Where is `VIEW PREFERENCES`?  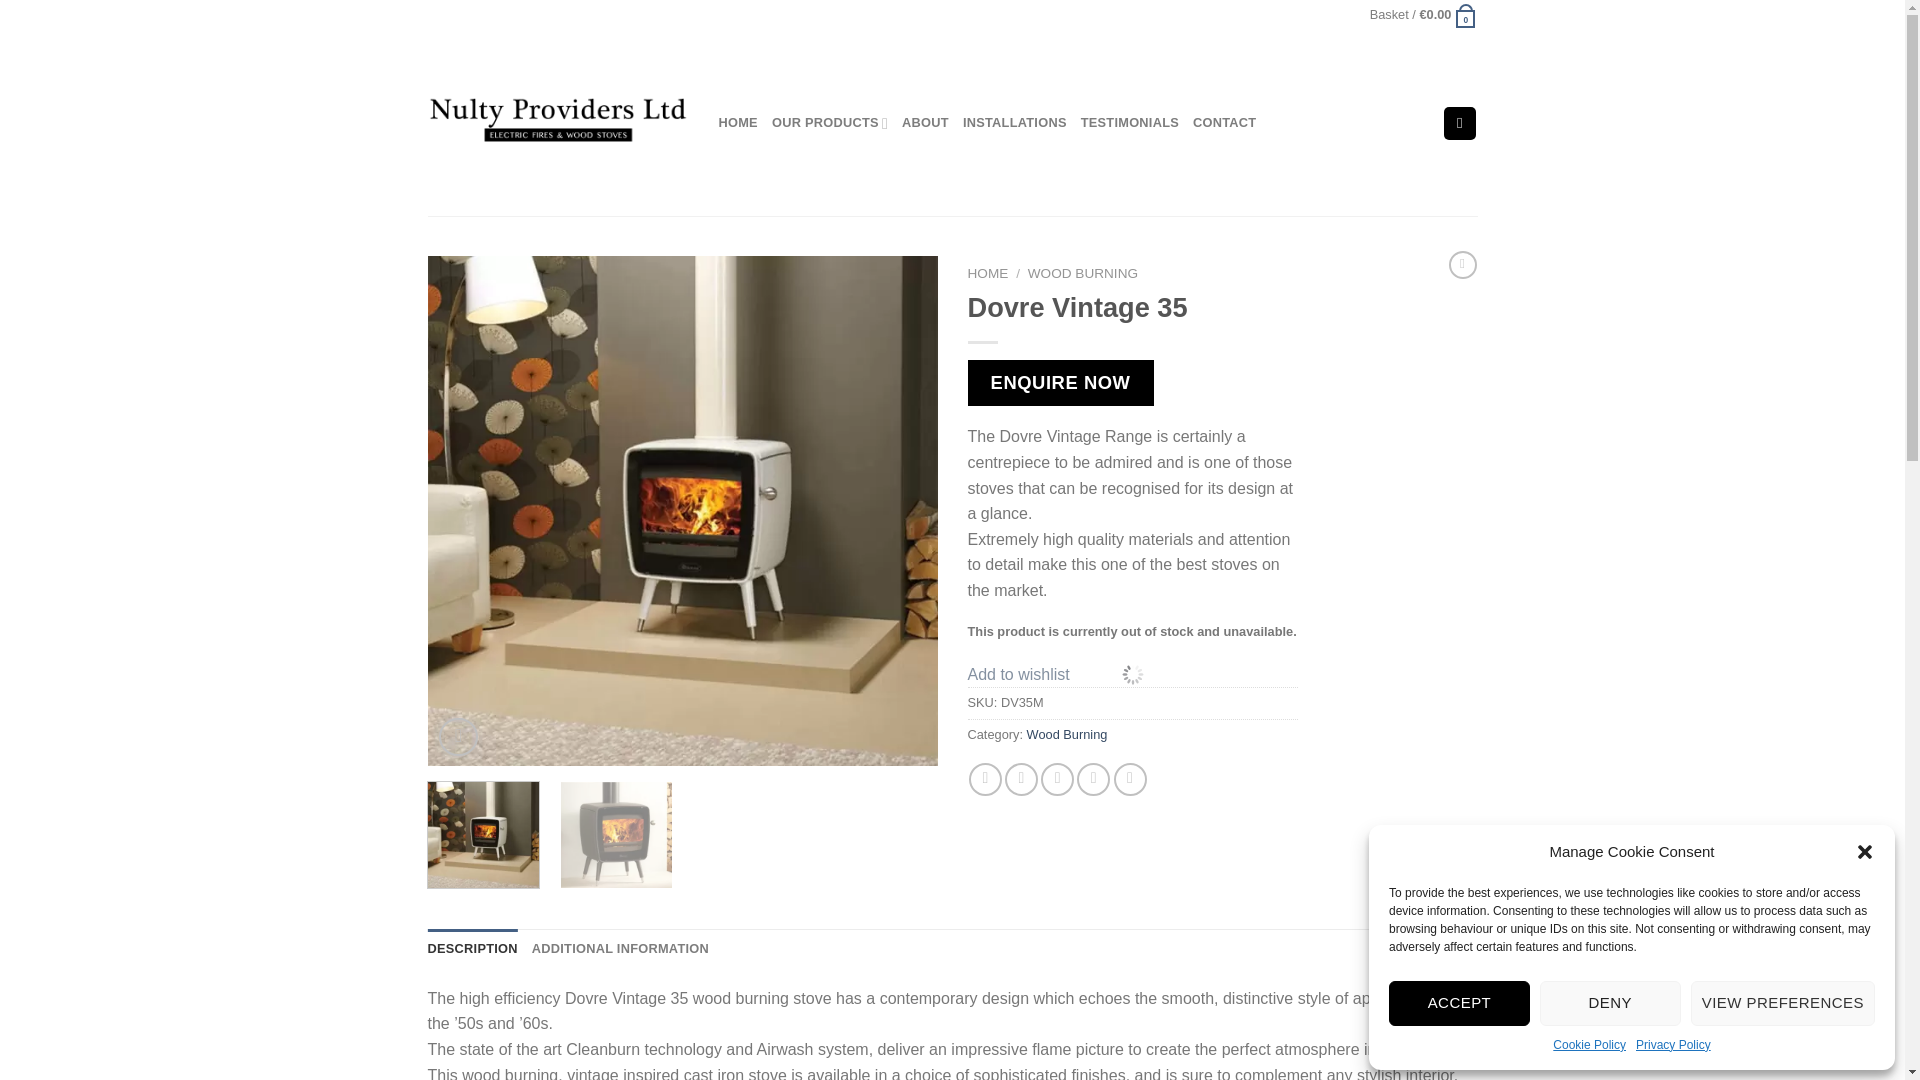 VIEW PREFERENCES is located at coordinates (1783, 1003).